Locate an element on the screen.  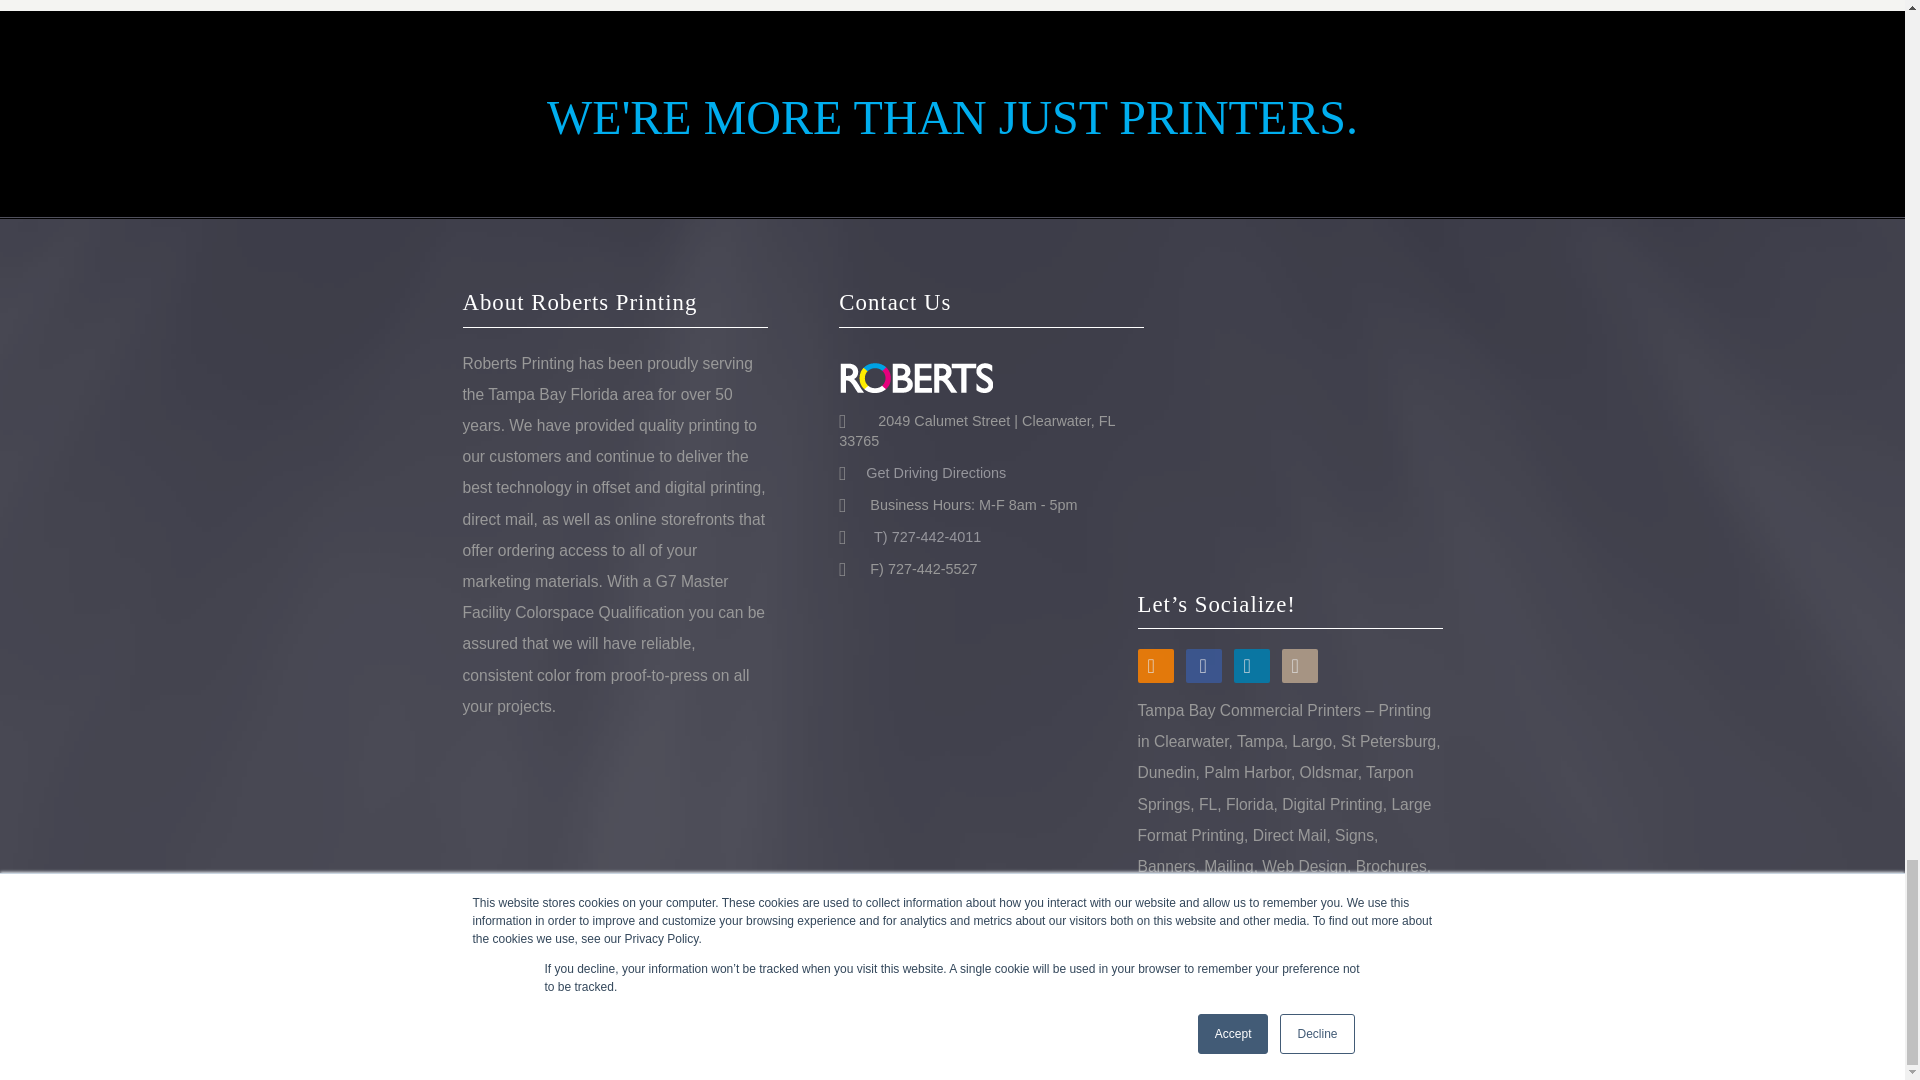
    Get Driving Directions is located at coordinates (928, 472).